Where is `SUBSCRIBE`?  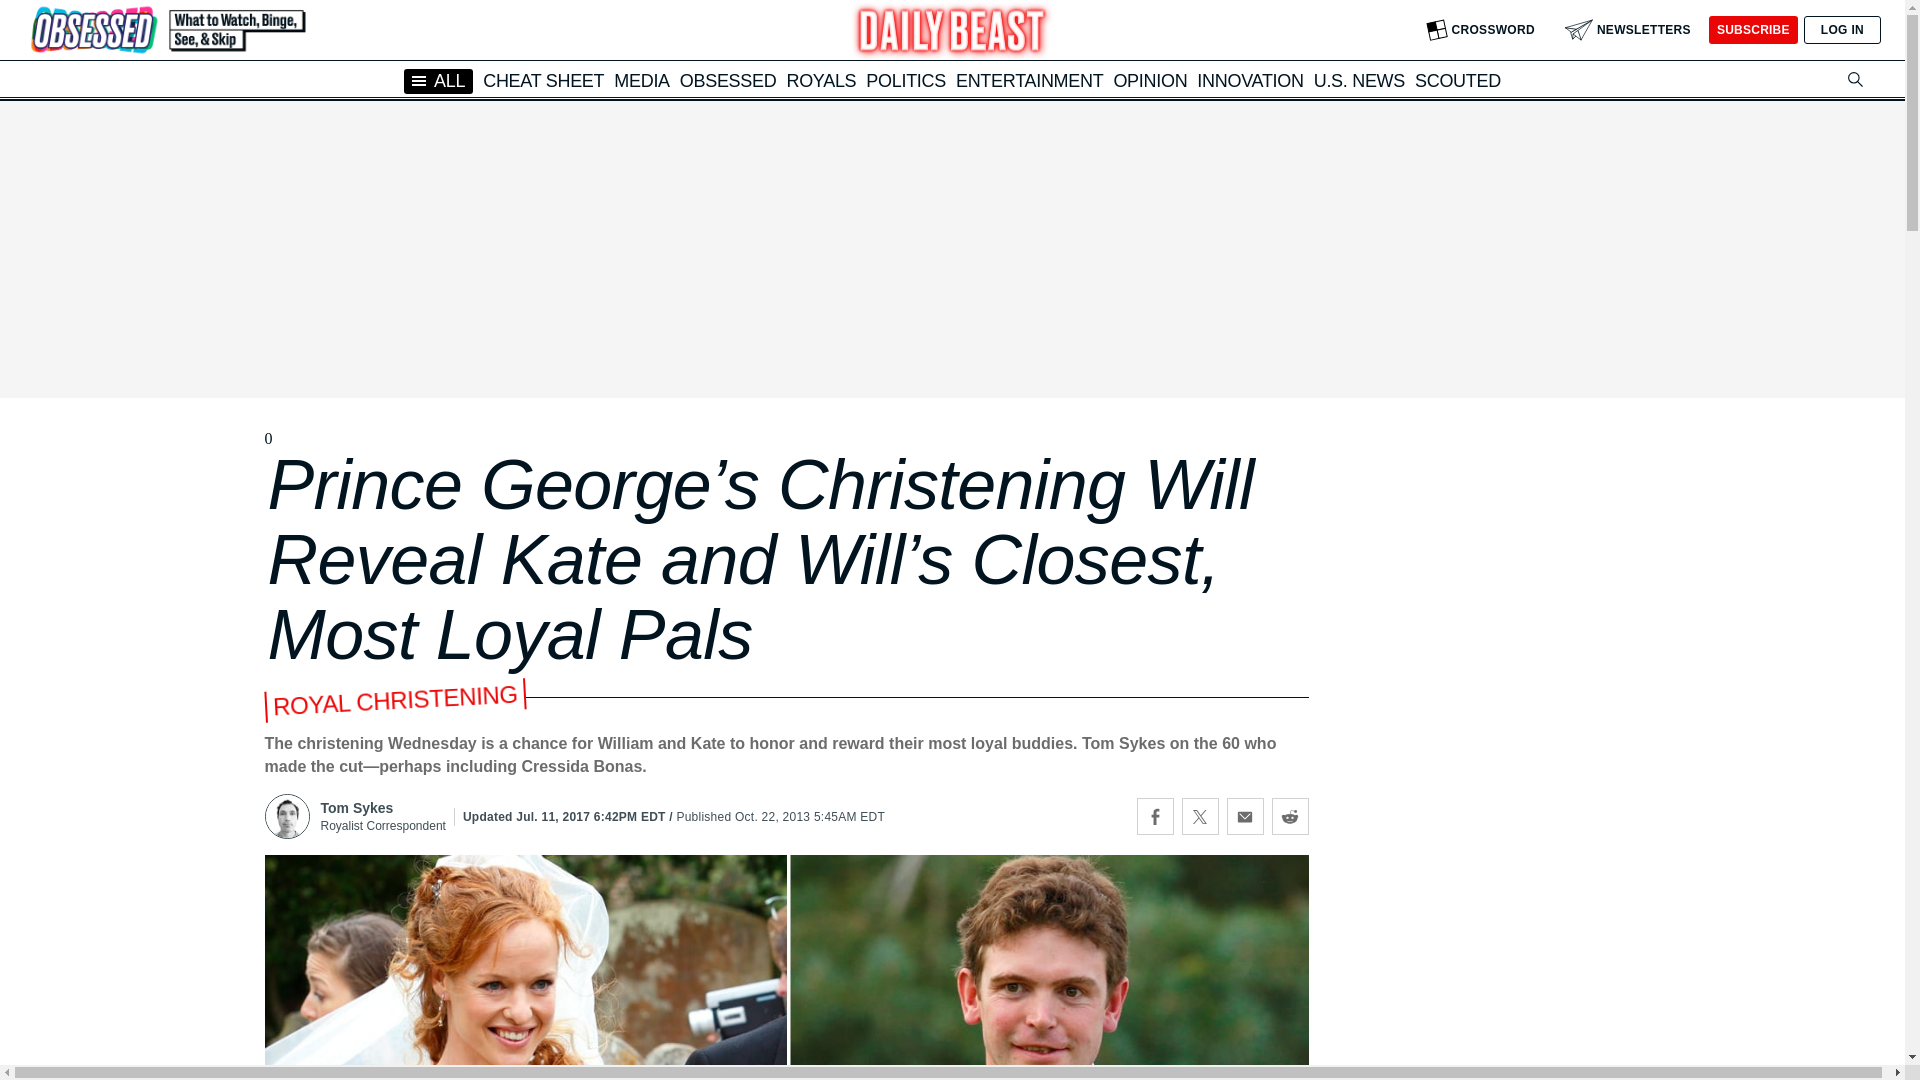
SUBSCRIBE is located at coordinates (1752, 30).